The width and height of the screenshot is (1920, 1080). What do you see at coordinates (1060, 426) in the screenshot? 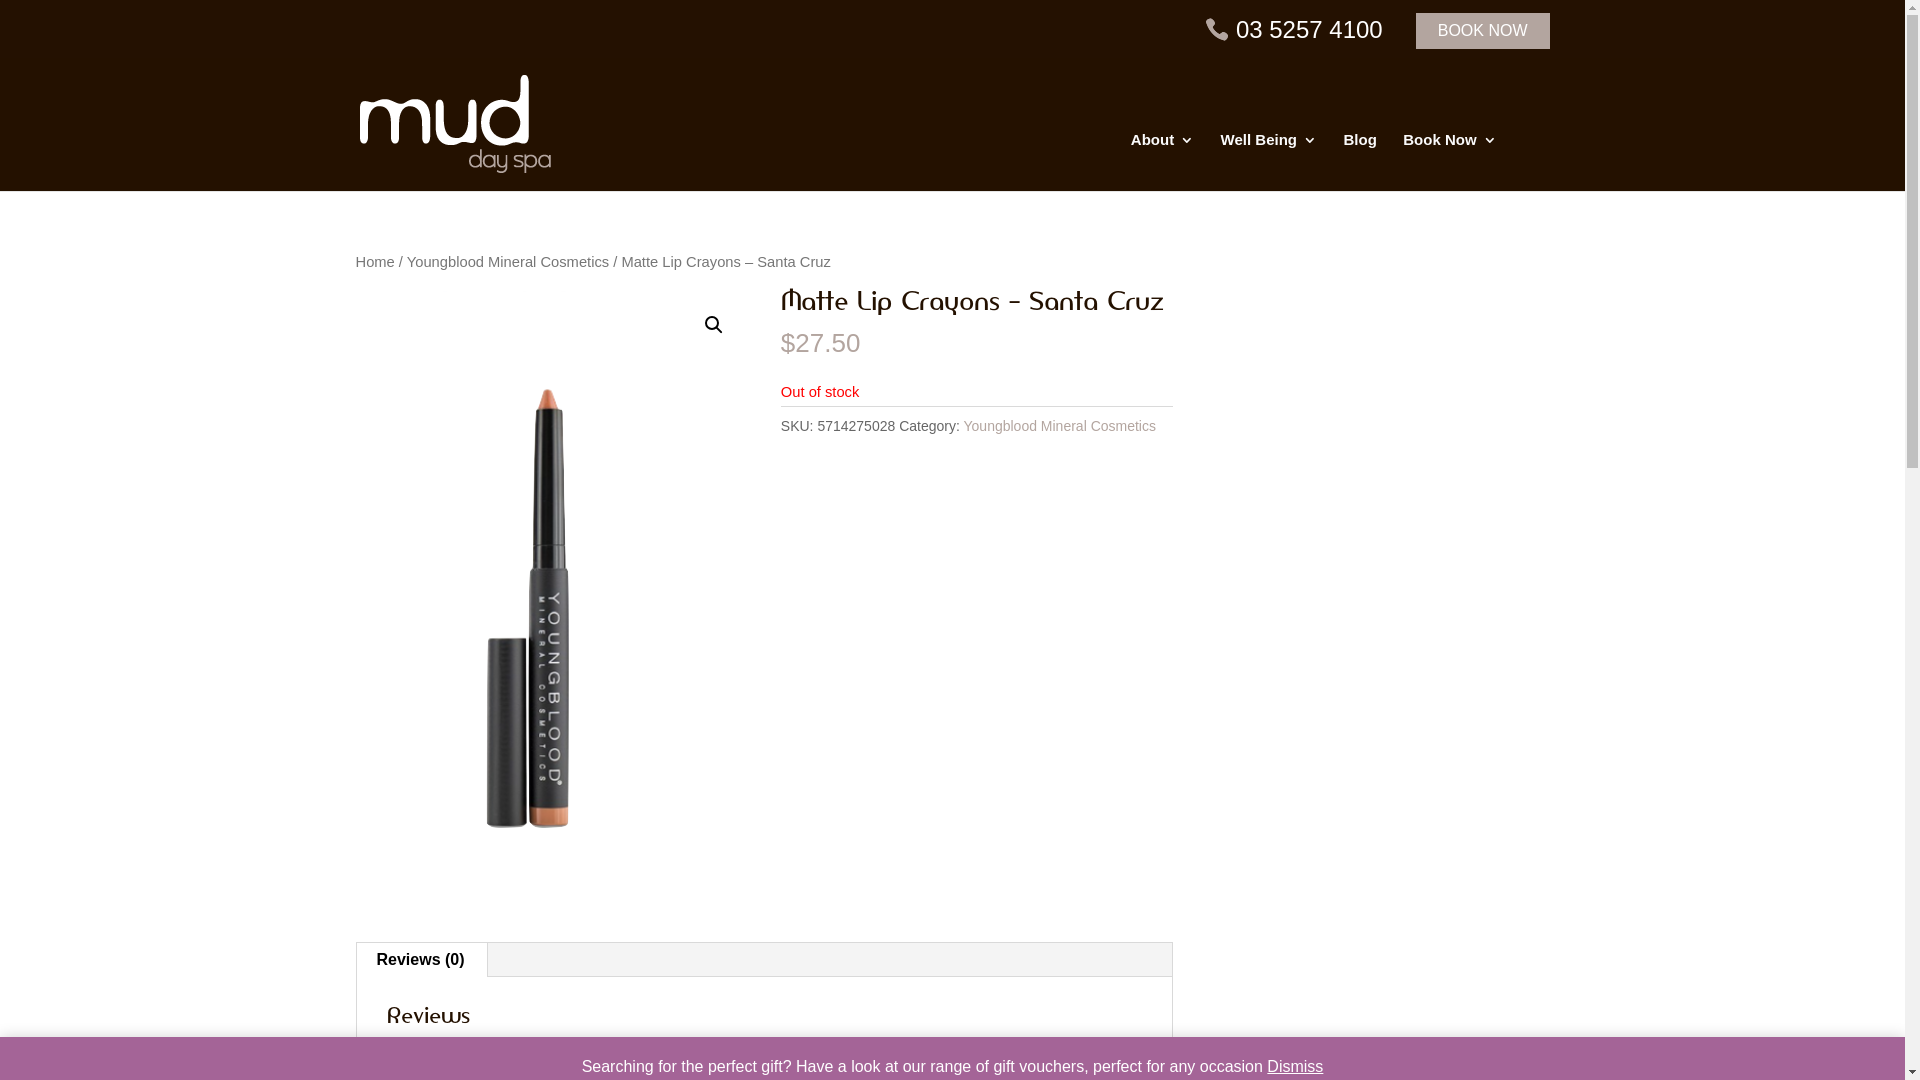
I see `Youngblood Mineral Cosmetics` at bounding box center [1060, 426].